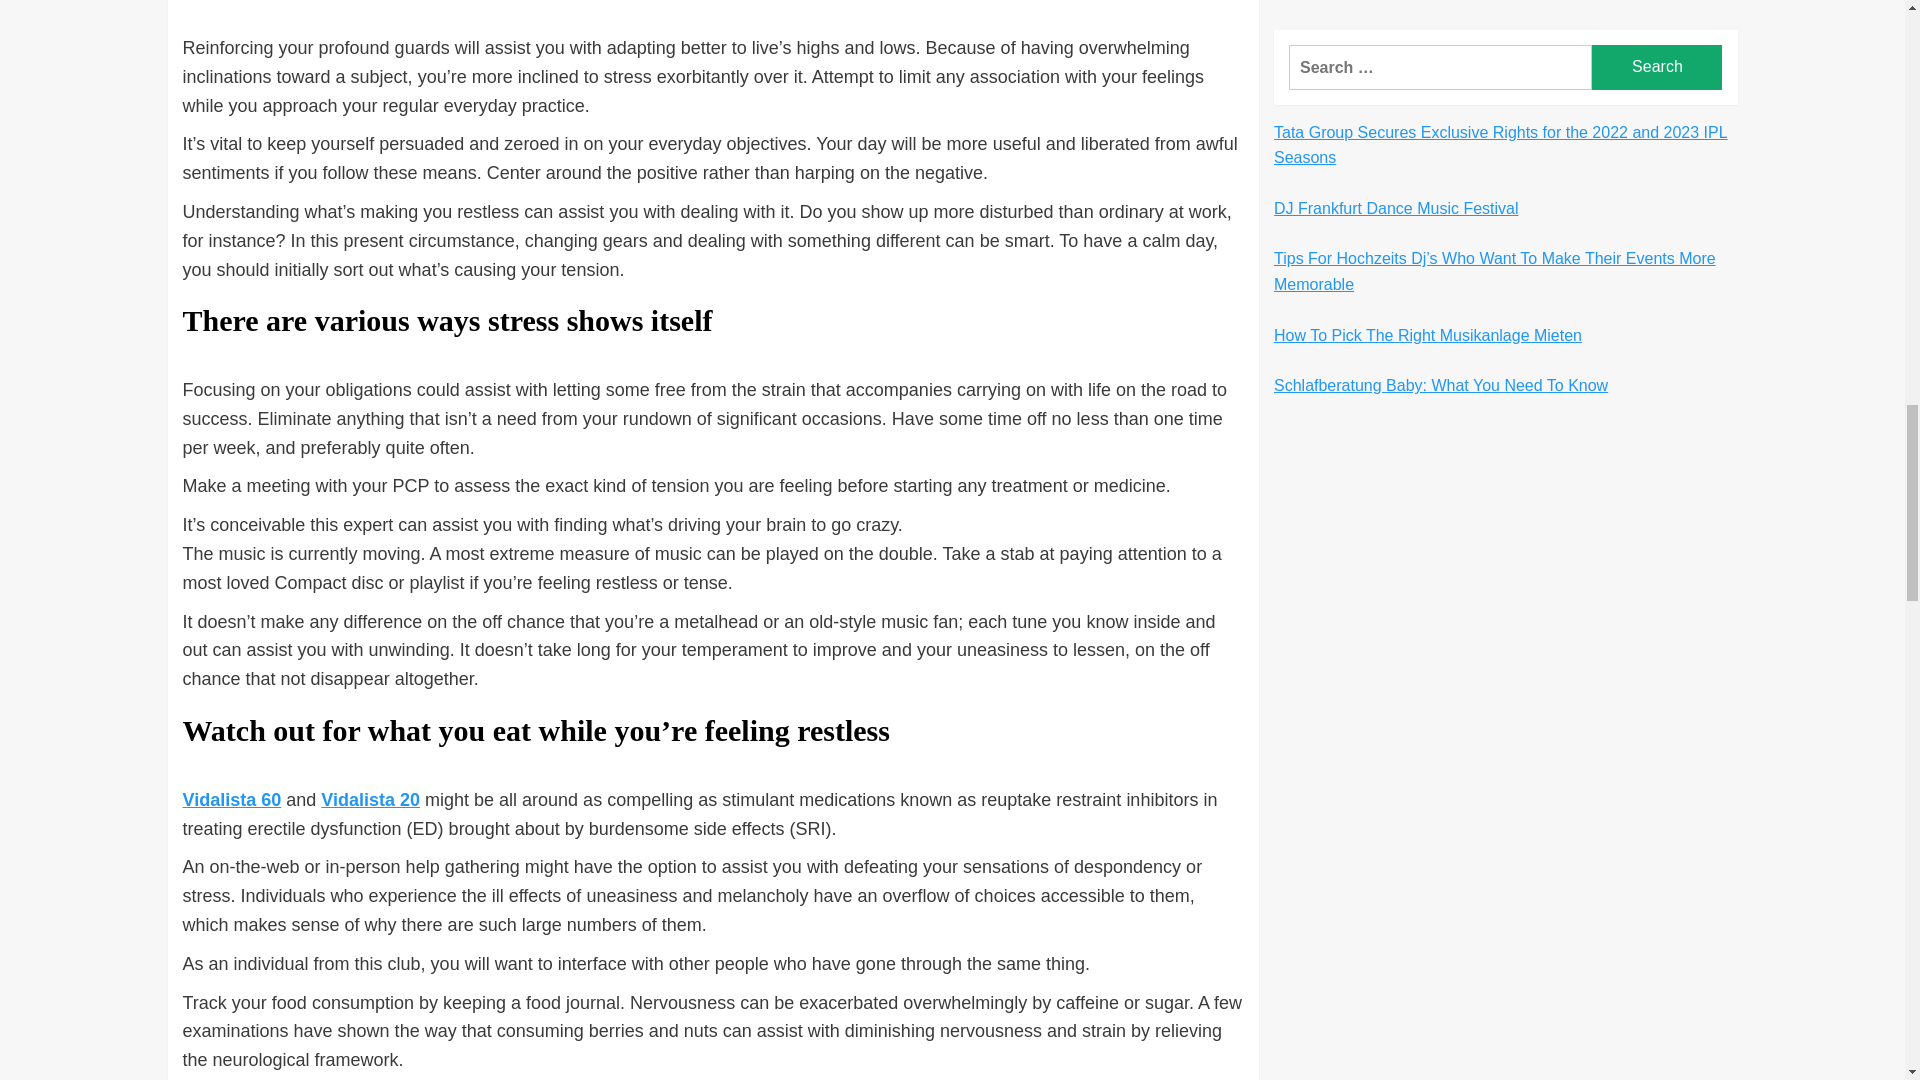 The image size is (1920, 1080). What do you see at coordinates (231, 800) in the screenshot?
I see `Vidalista 60` at bounding box center [231, 800].